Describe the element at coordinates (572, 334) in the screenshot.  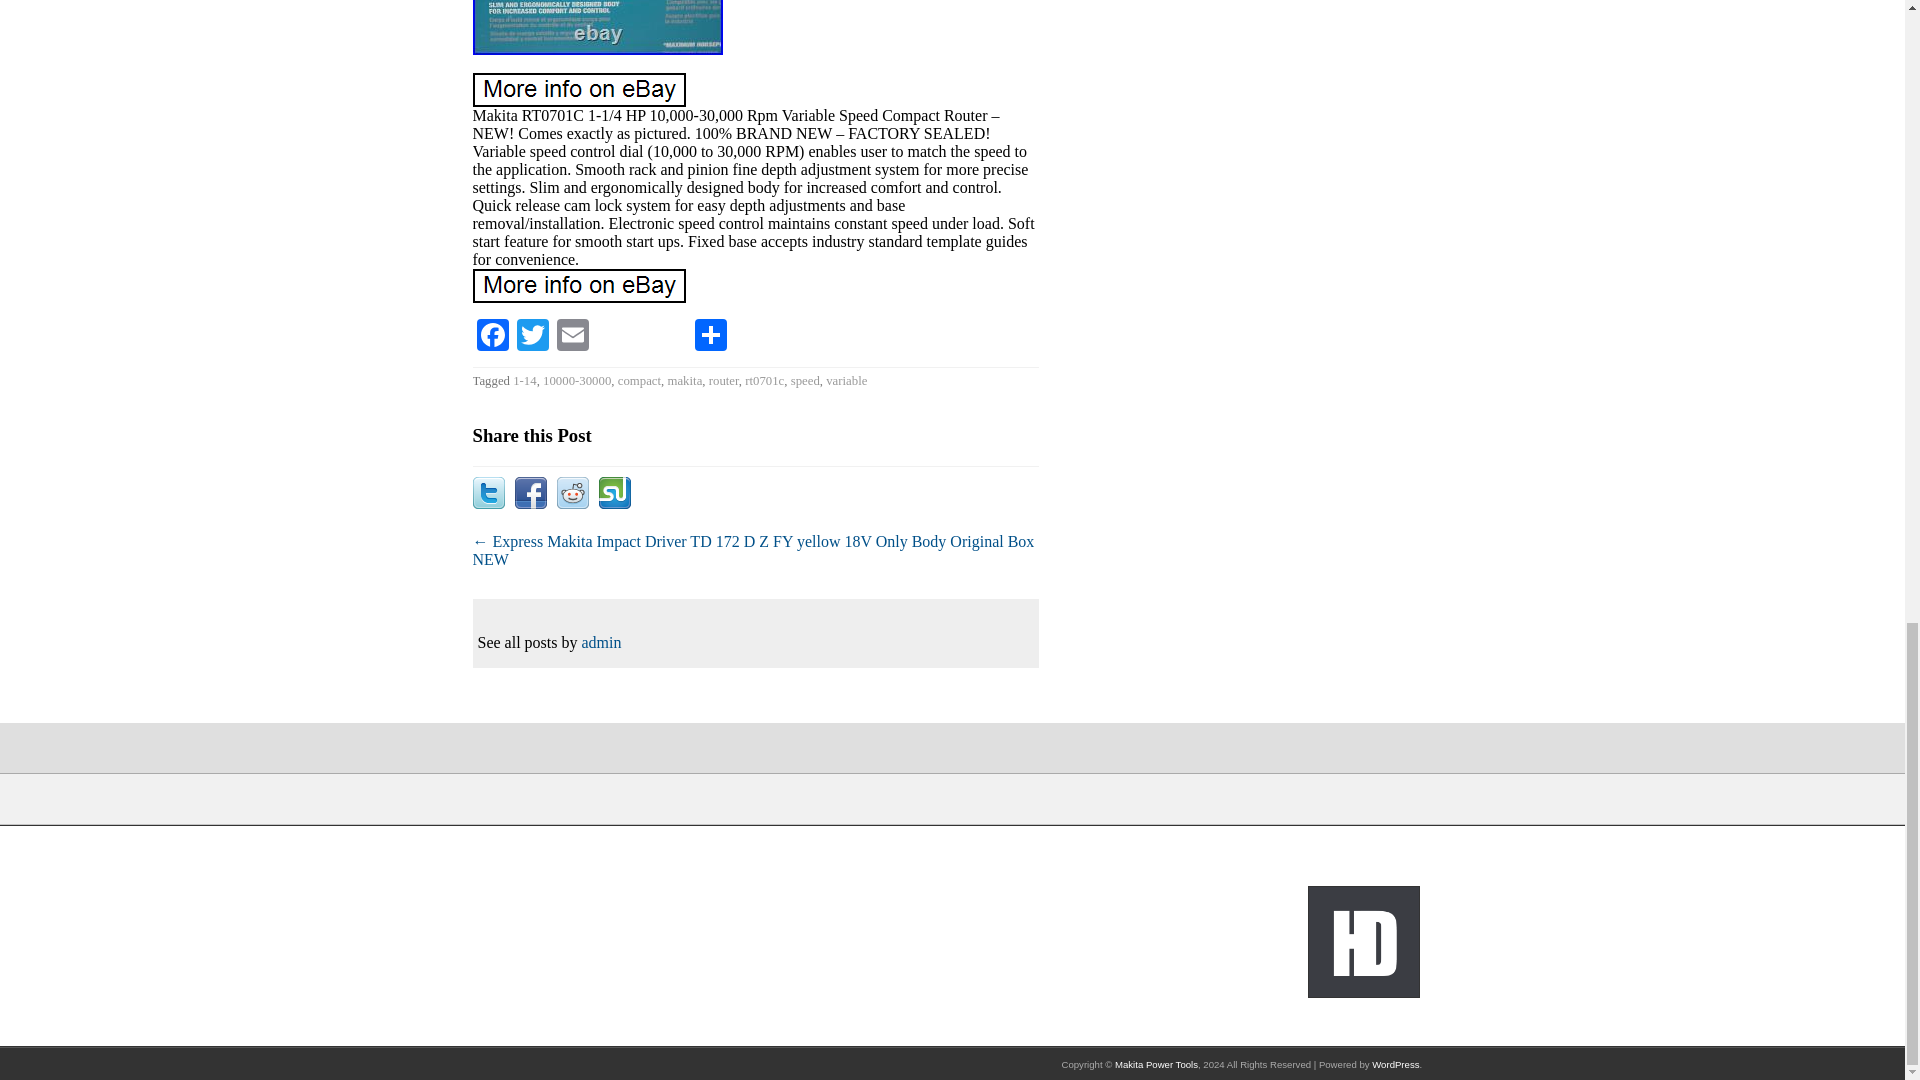
I see `Email` at that location.